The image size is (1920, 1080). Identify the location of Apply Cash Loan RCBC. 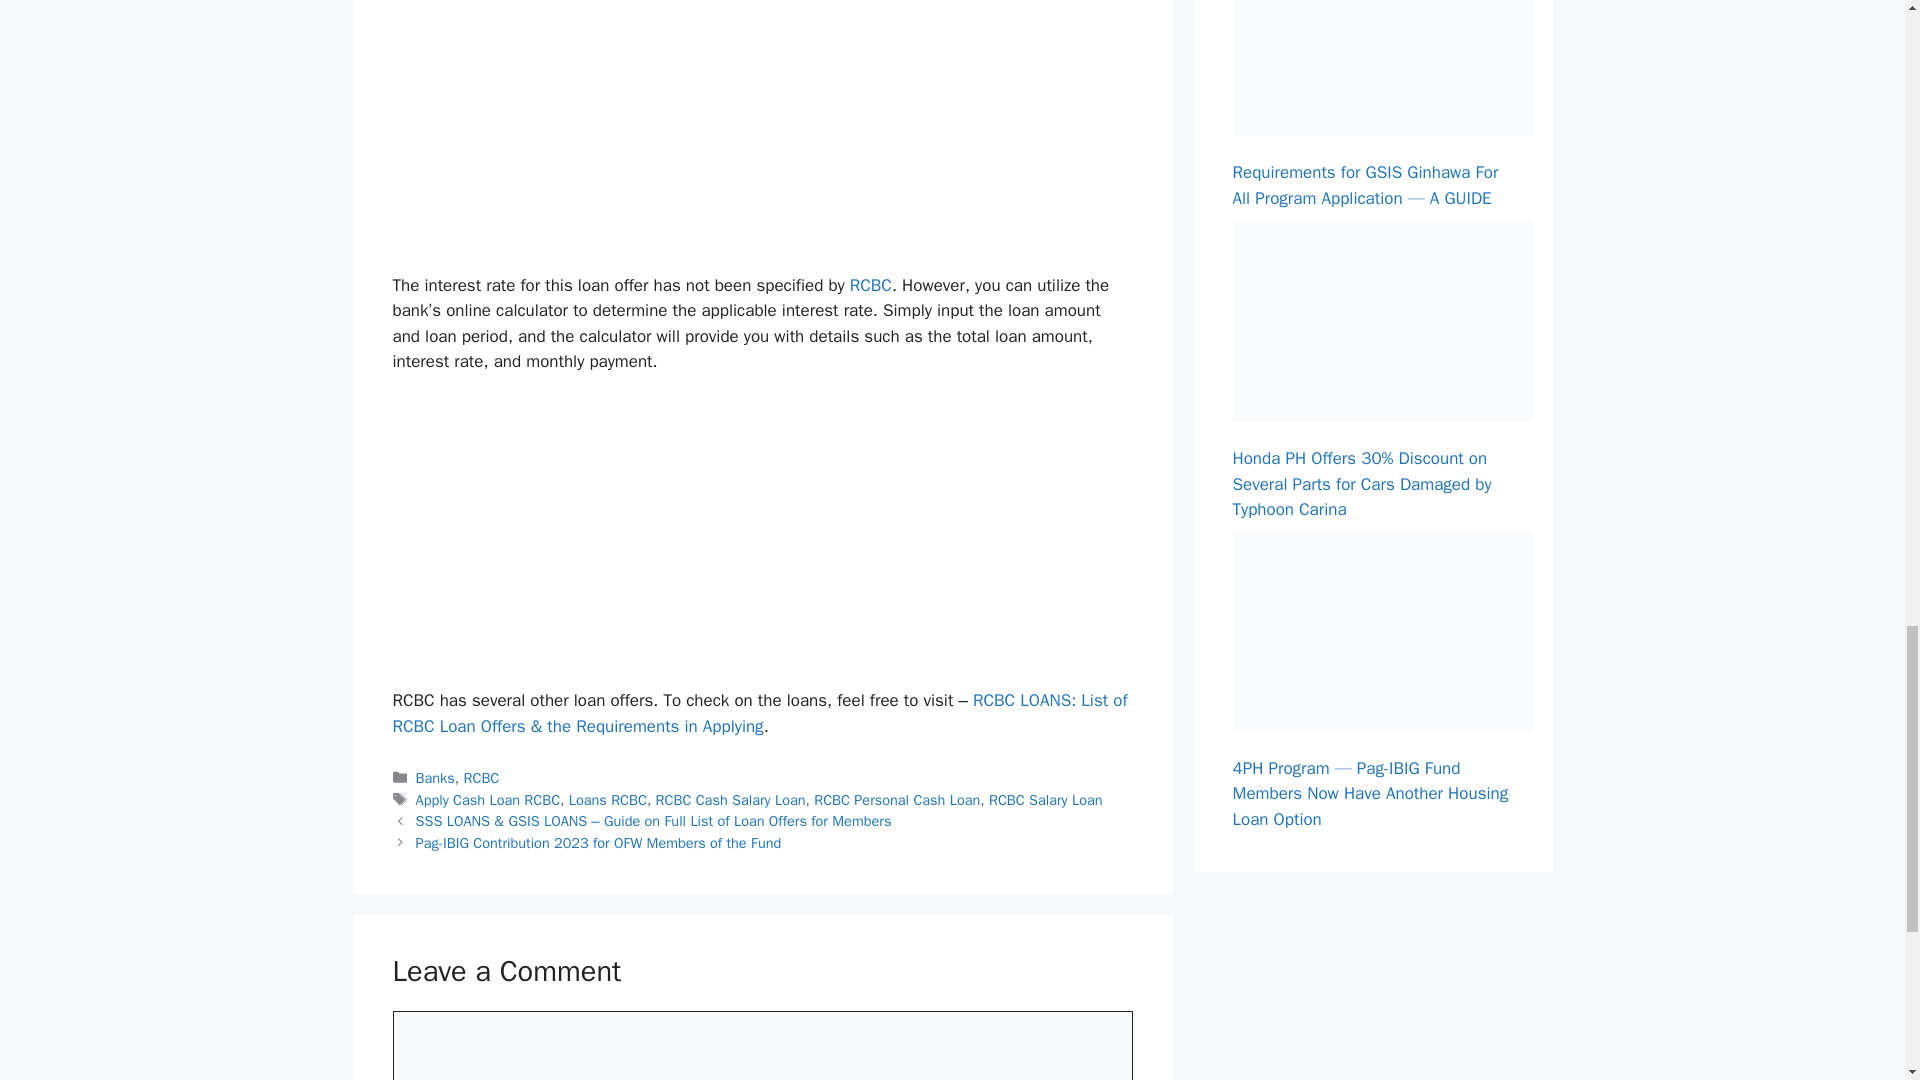
(488, 799).